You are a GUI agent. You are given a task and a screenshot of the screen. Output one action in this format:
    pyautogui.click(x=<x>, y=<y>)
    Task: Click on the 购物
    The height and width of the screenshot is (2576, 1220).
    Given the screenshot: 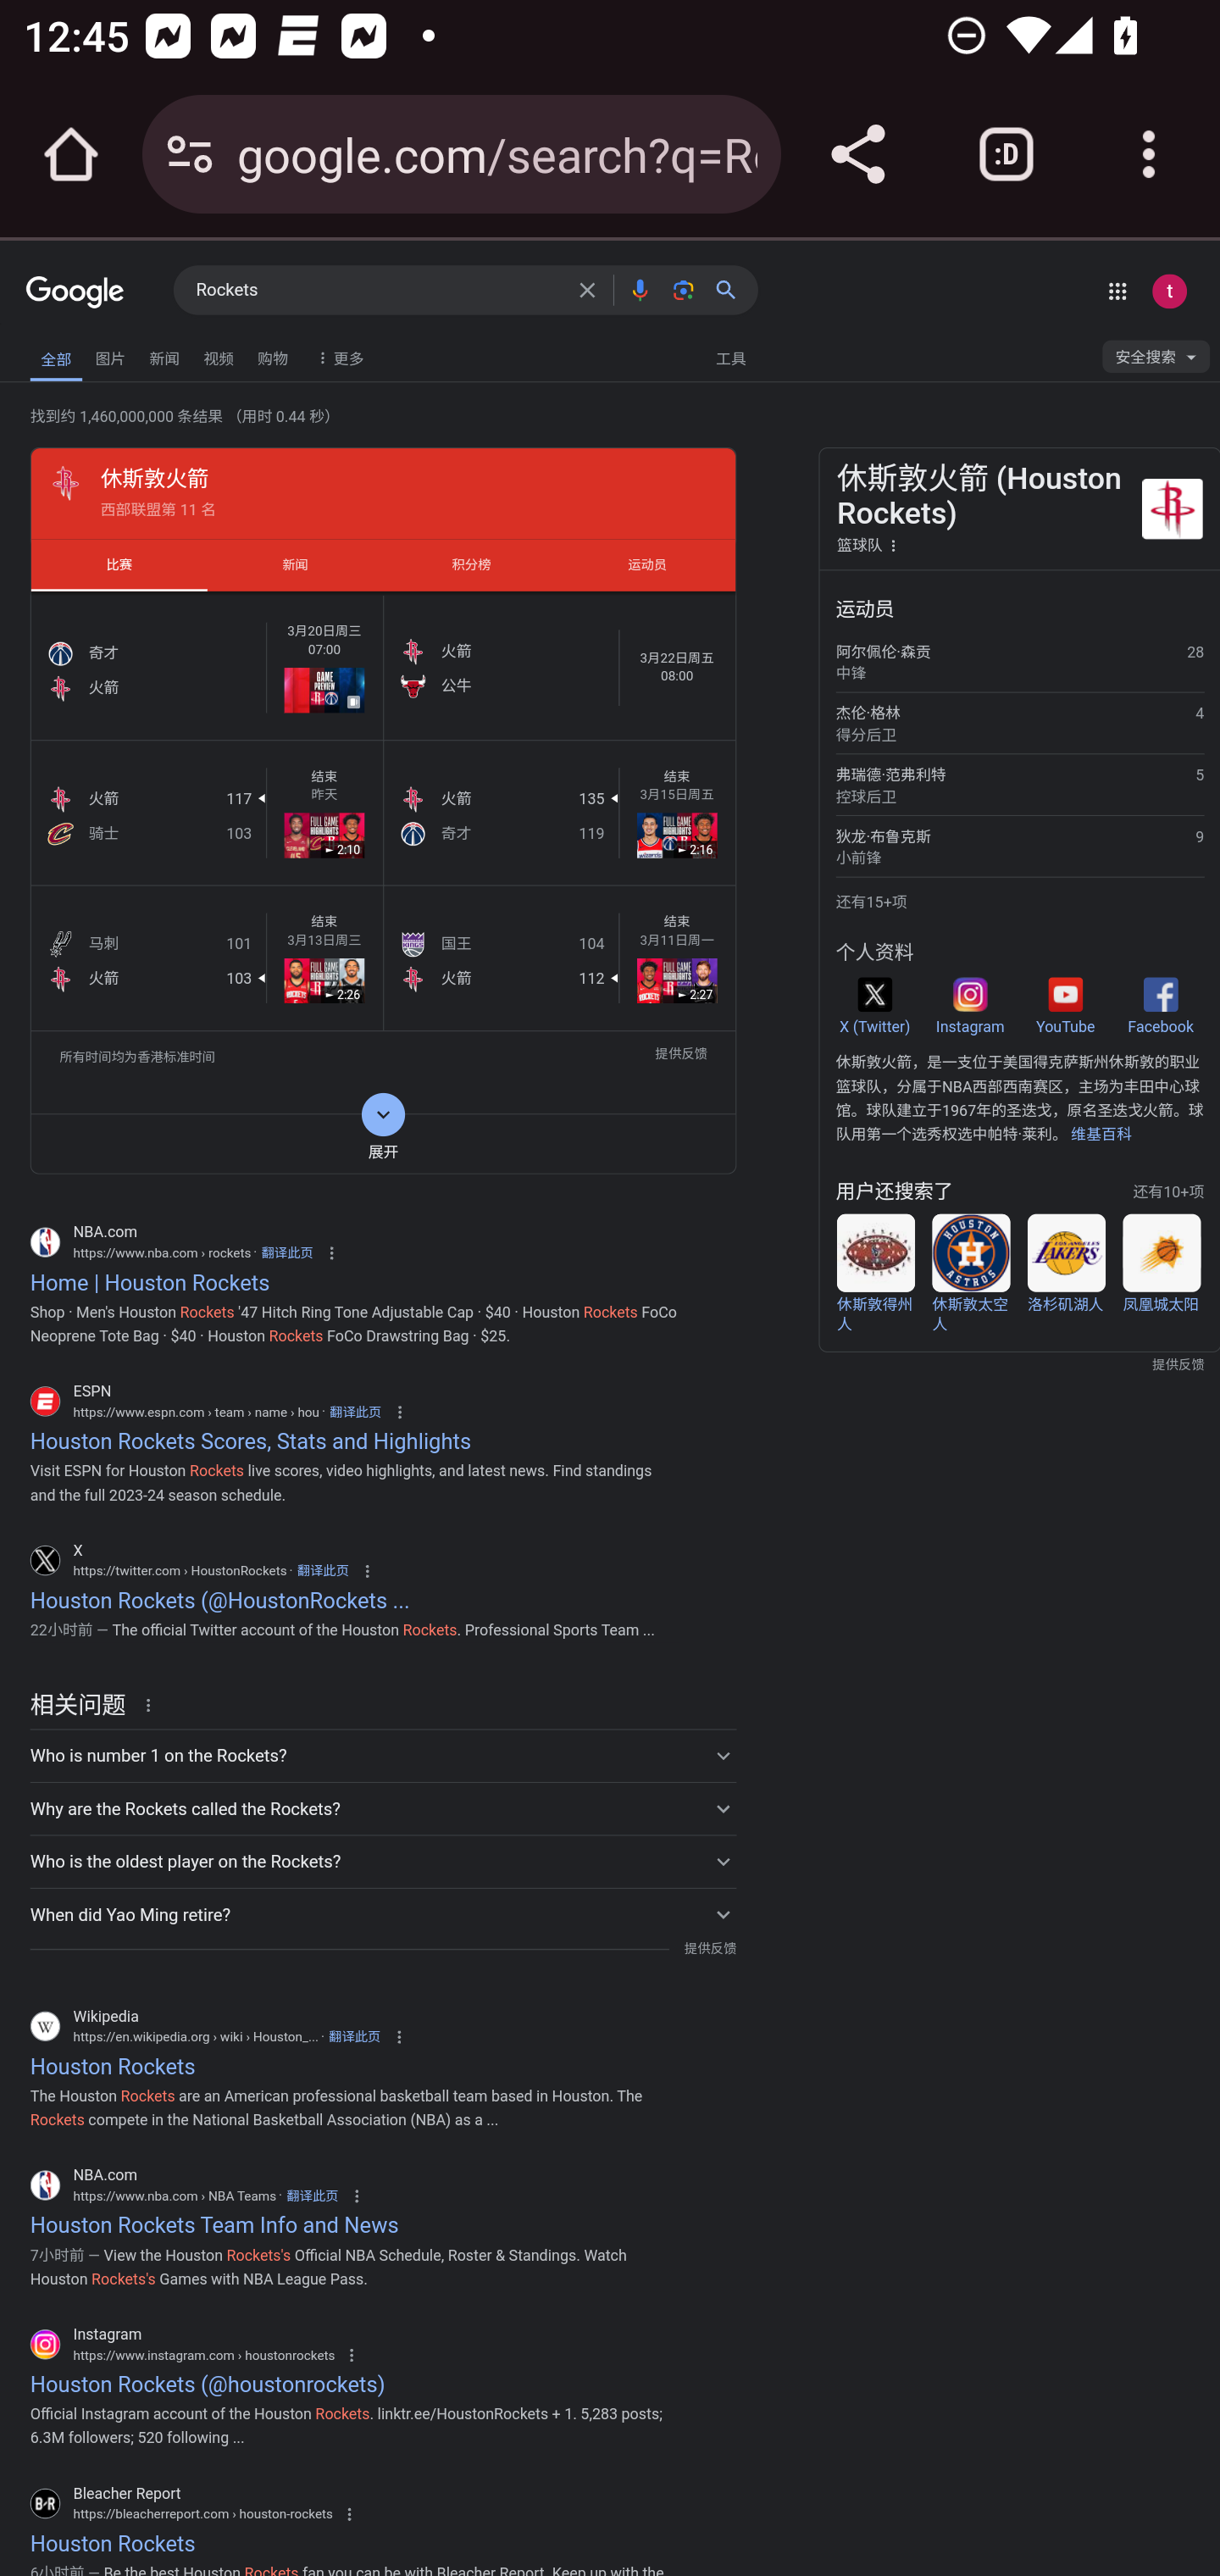 What is the action you would take?
    pyautogui.click(x=273, y=355)
    